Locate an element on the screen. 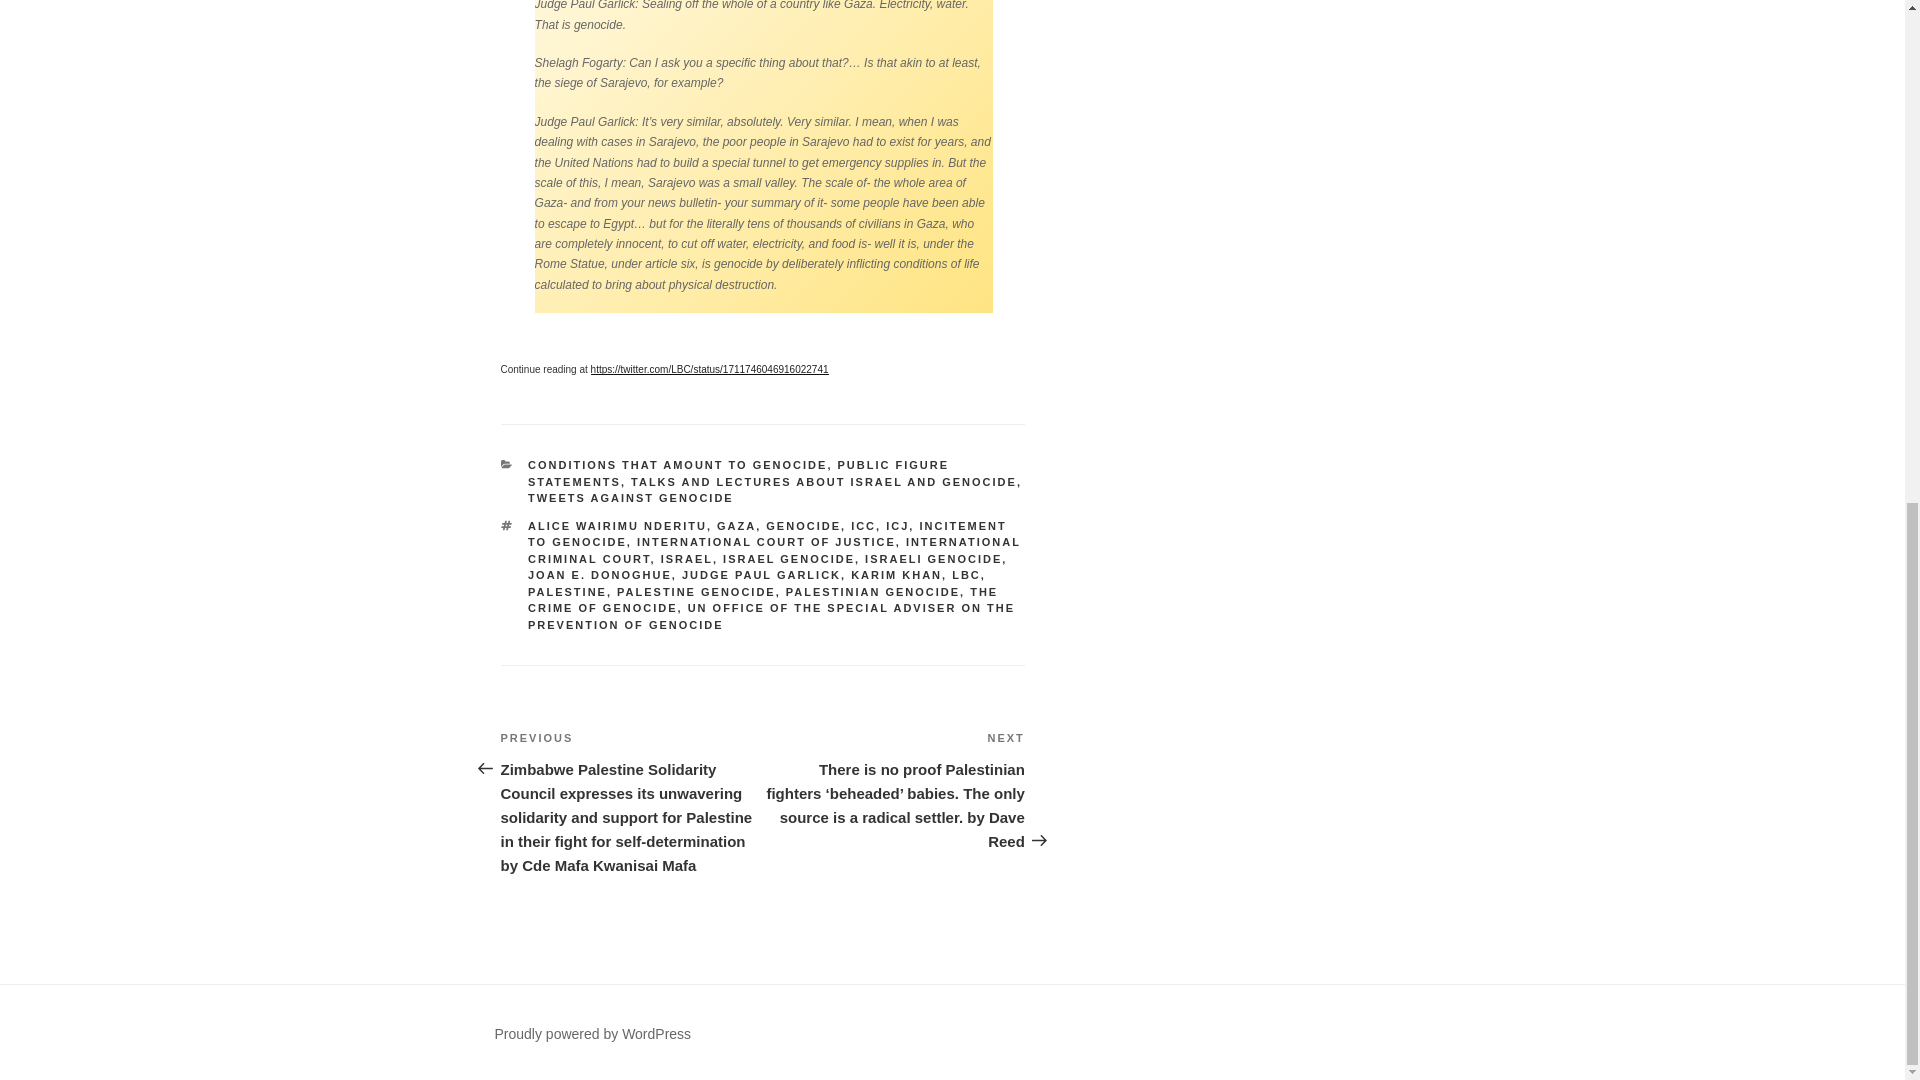  THE CRIME OF GENOCIDE is located at coordinates (763, 600).